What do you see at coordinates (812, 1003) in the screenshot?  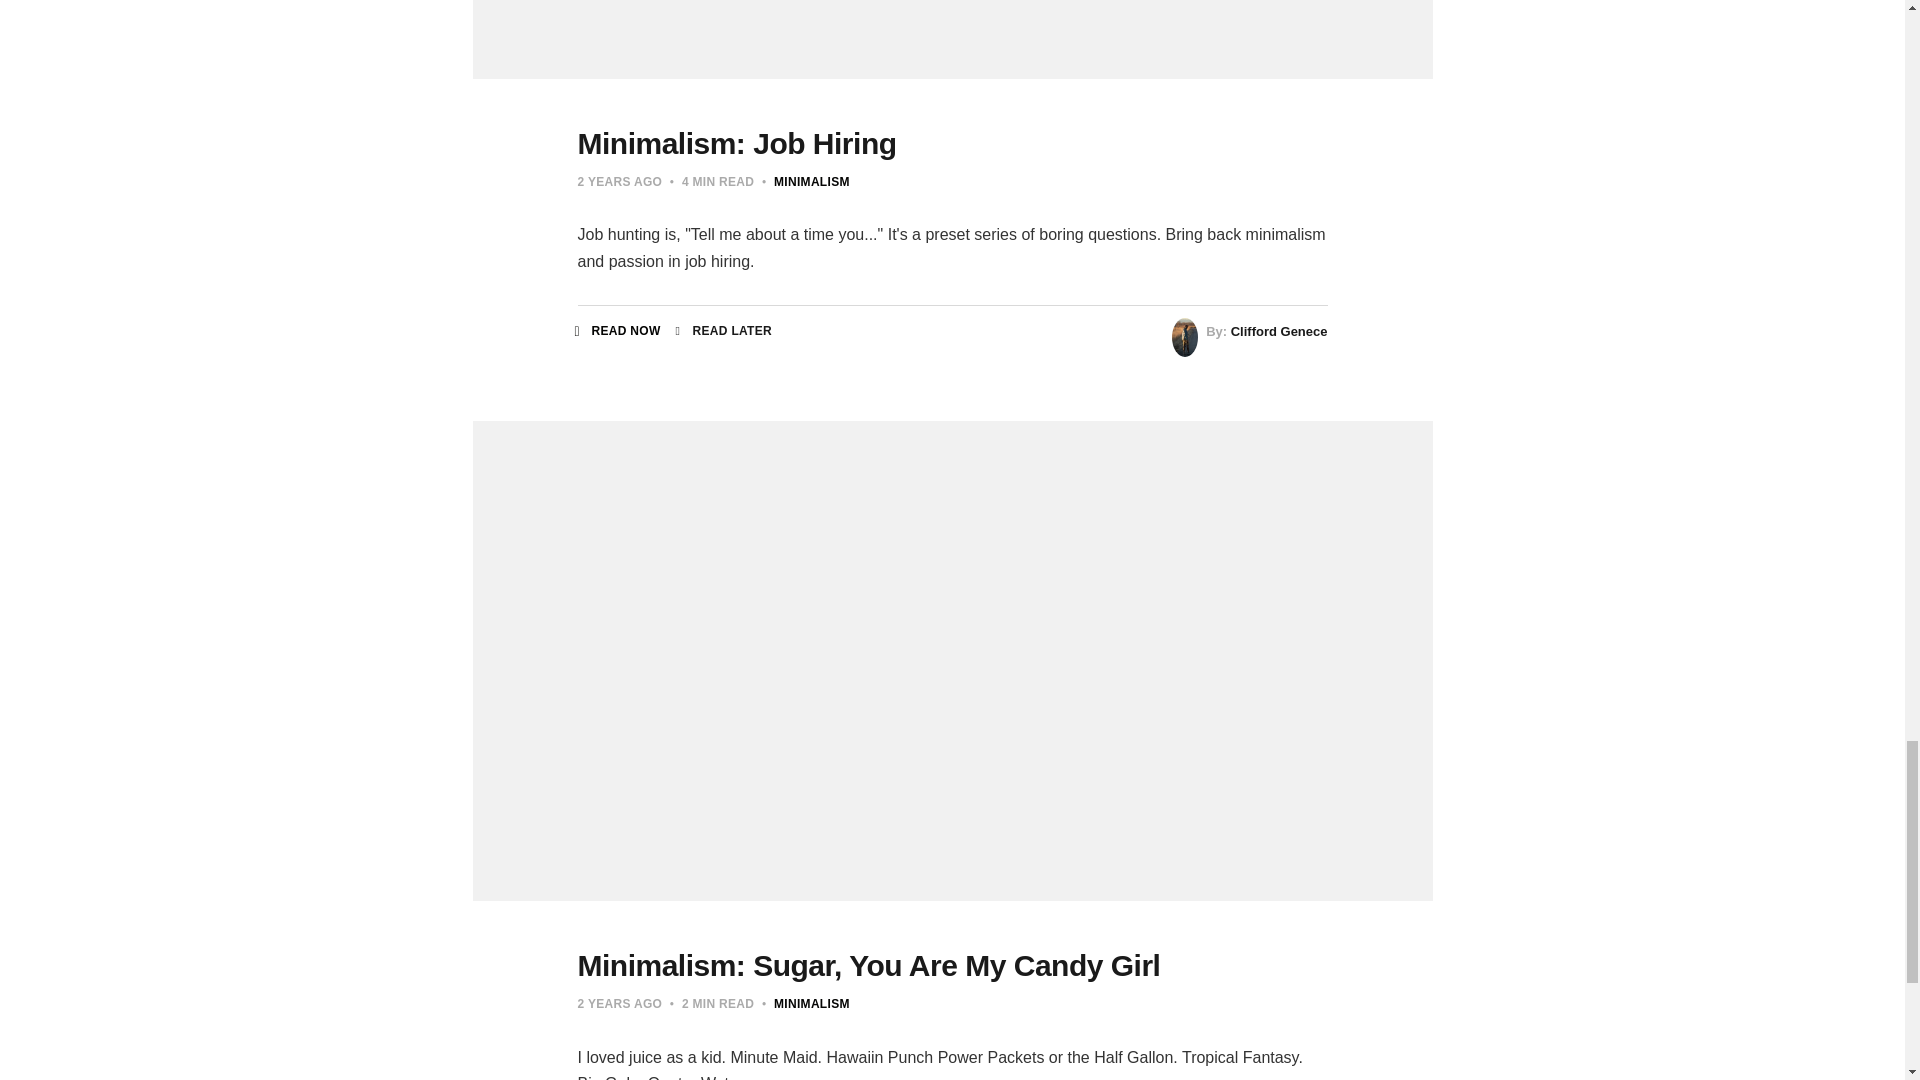 I see `Minimalism` at bounding box center [812, 1003].